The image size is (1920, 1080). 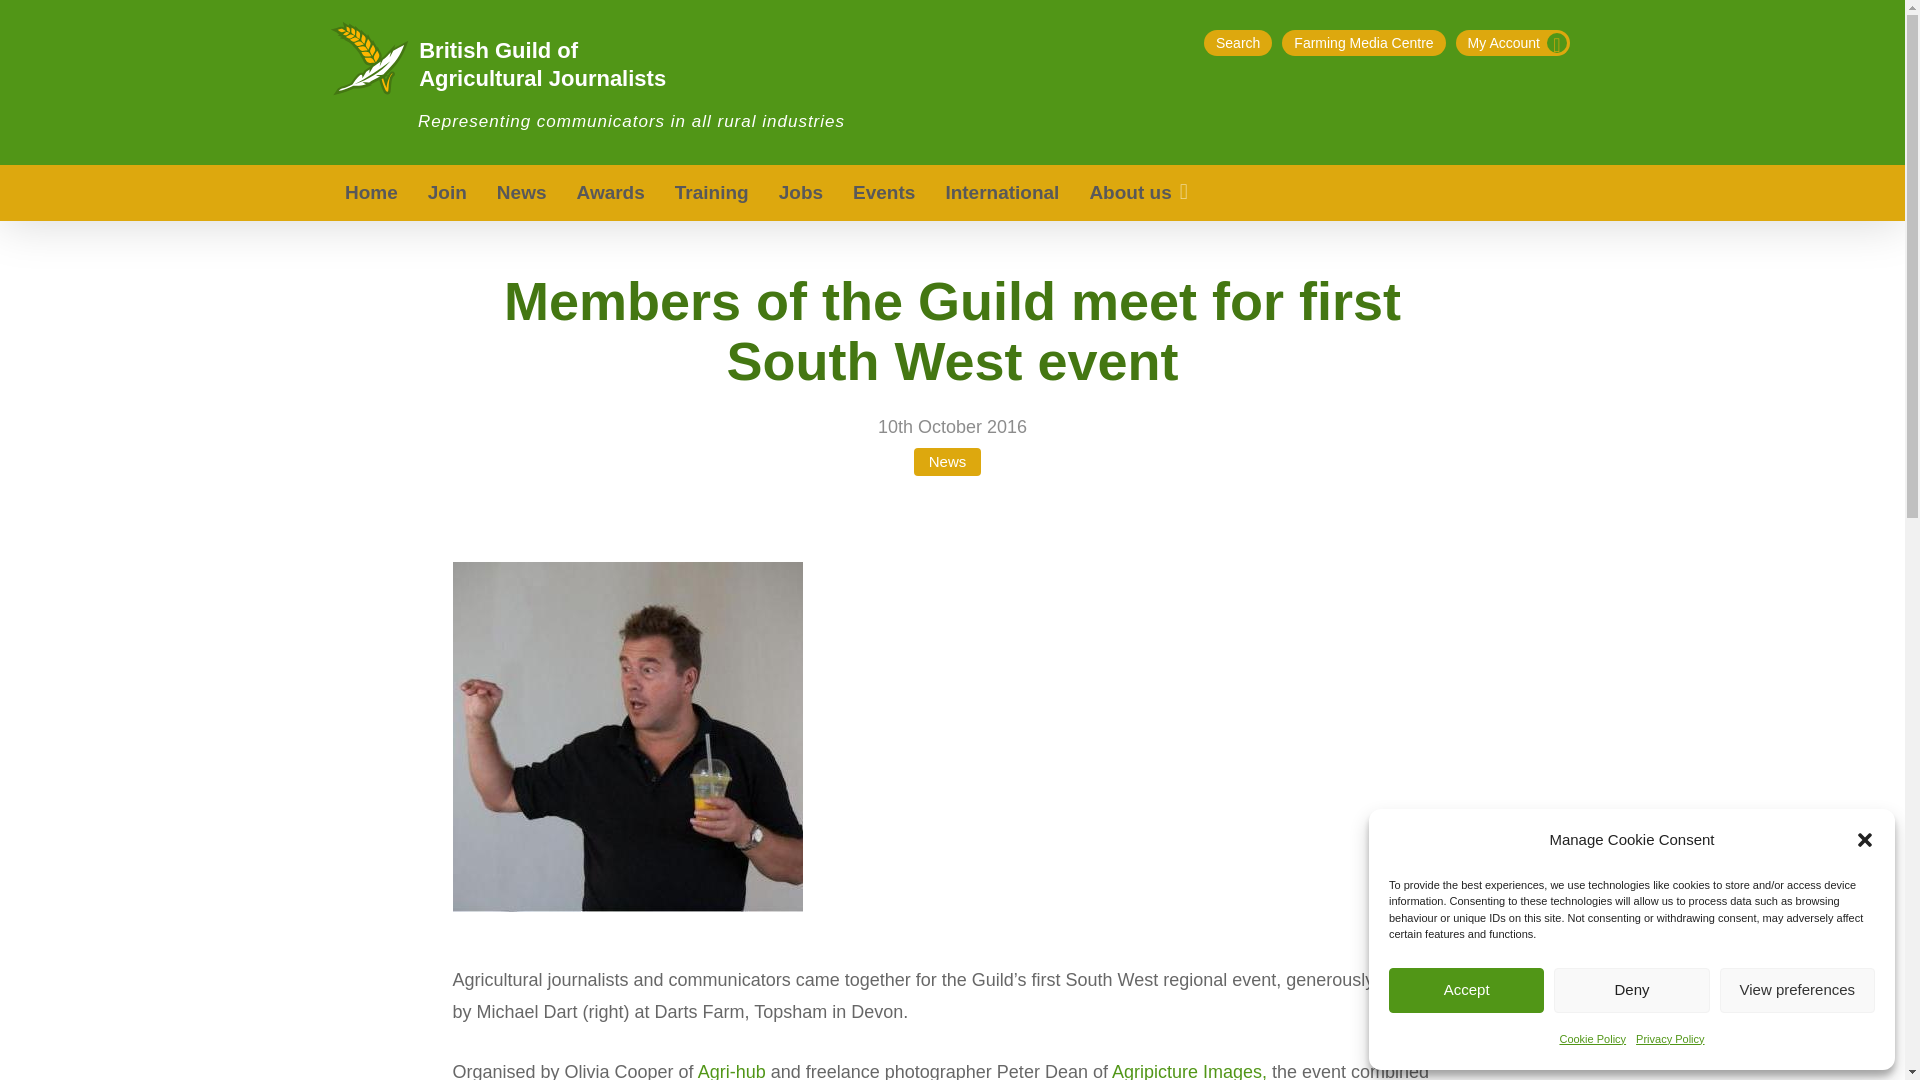 What do you see at coordinates (883, 193) in the screenshot?
I see `Events` at bounding box center [883, 193].